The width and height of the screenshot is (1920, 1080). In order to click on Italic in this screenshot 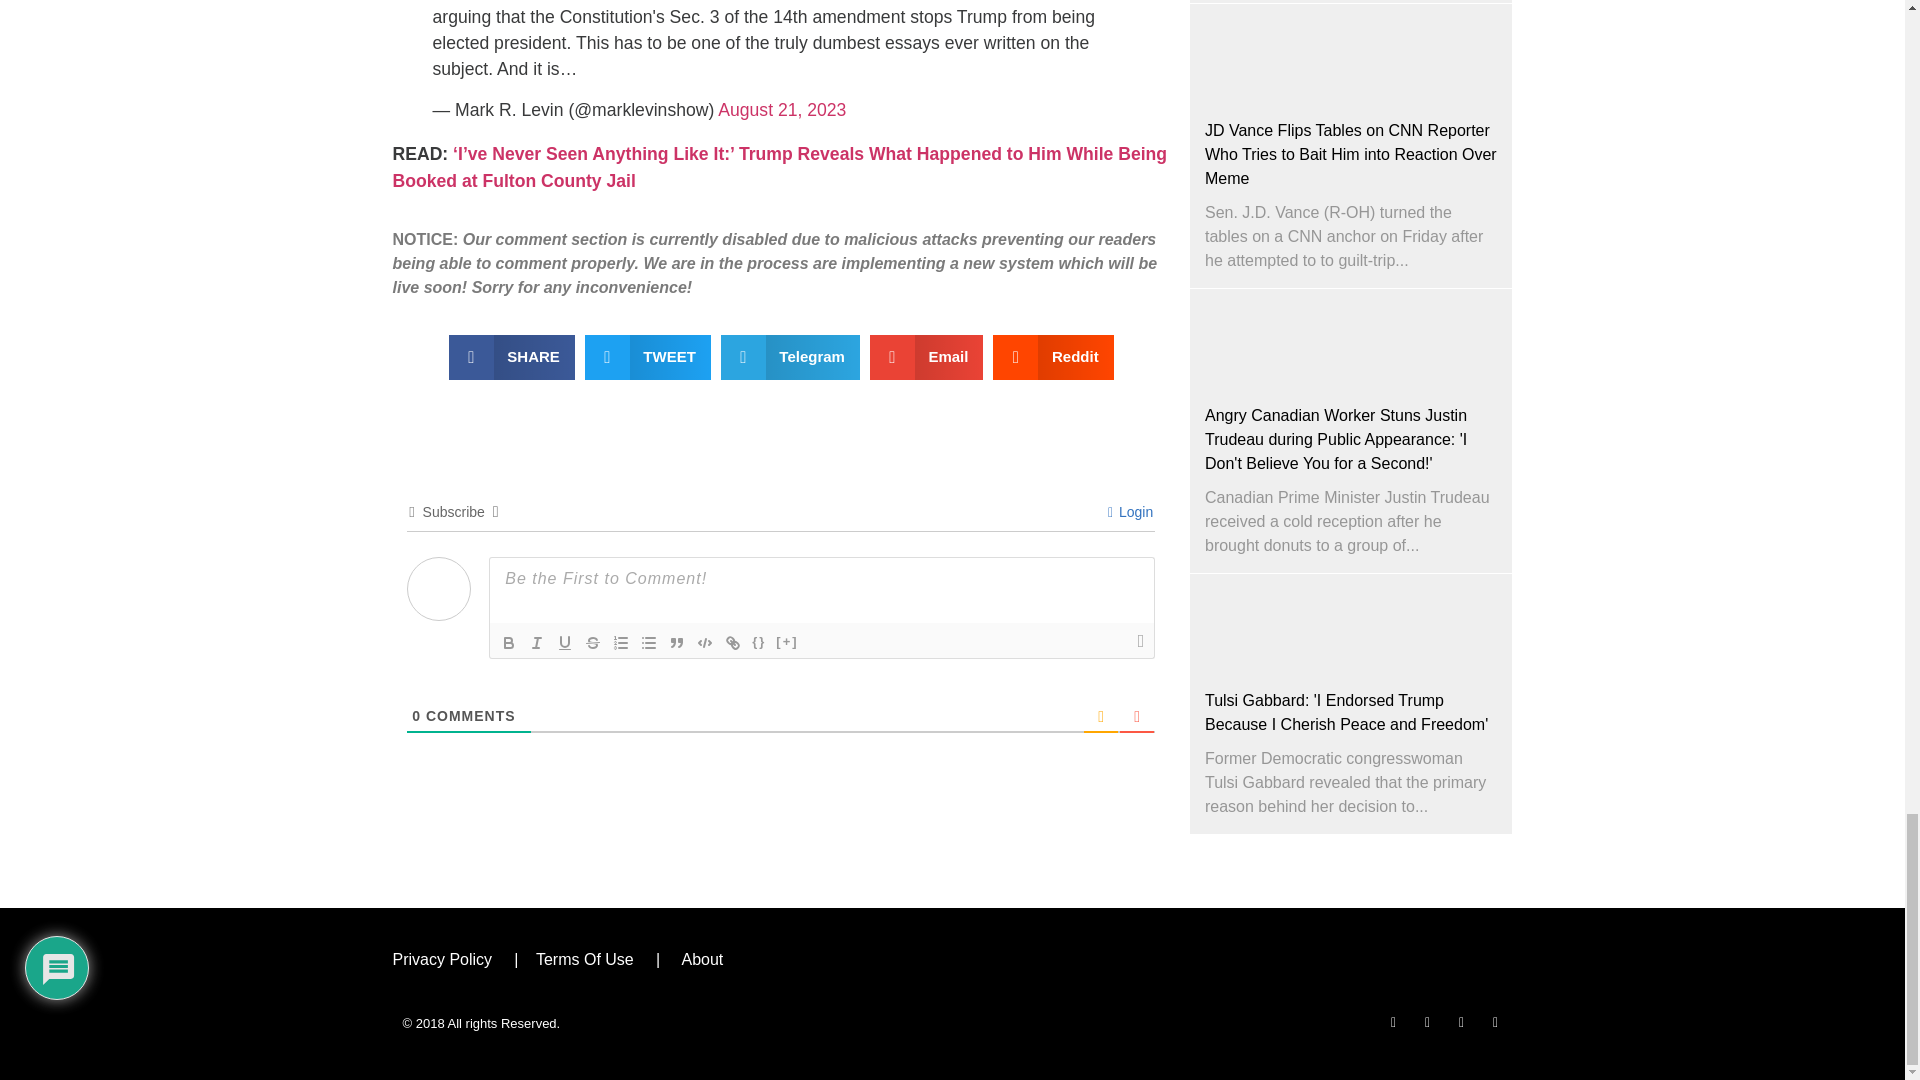, I will do `click(536, 642)`.